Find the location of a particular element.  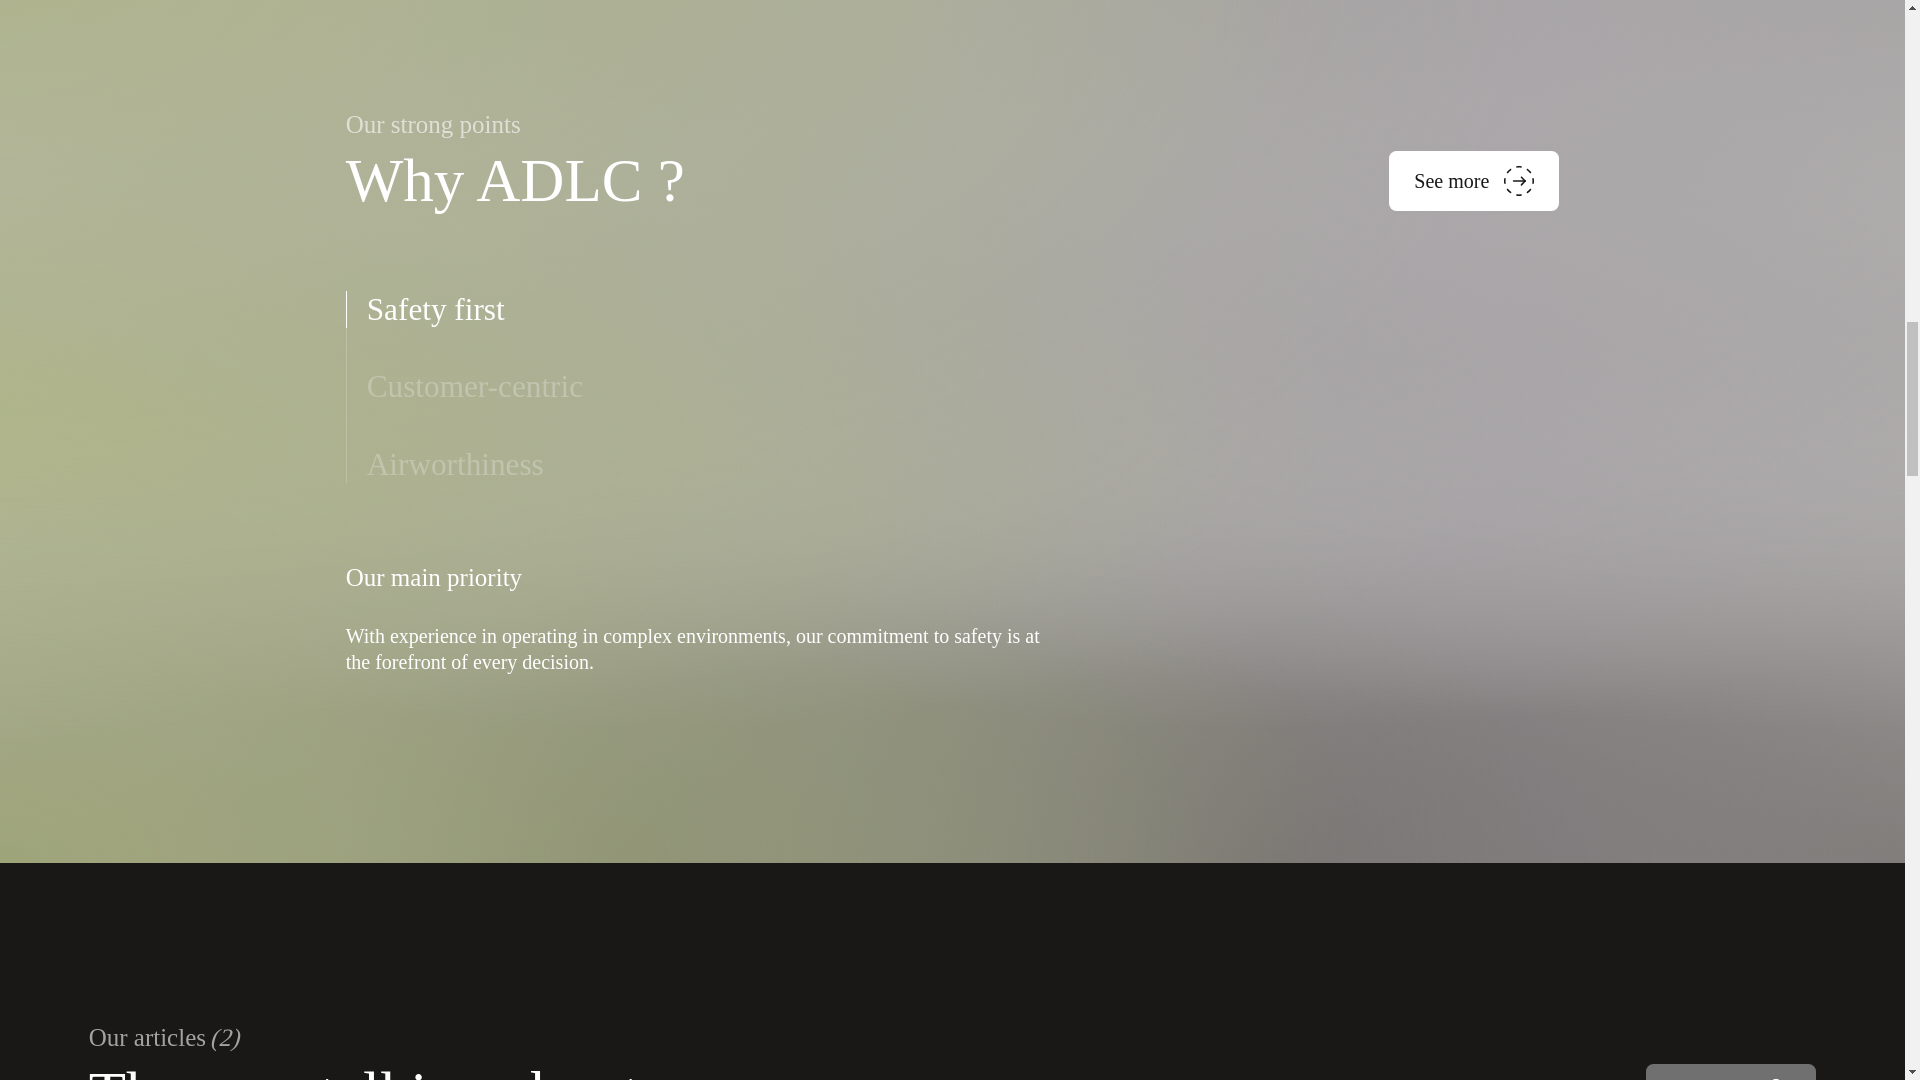

See more is located at coordinates (1474, 180).